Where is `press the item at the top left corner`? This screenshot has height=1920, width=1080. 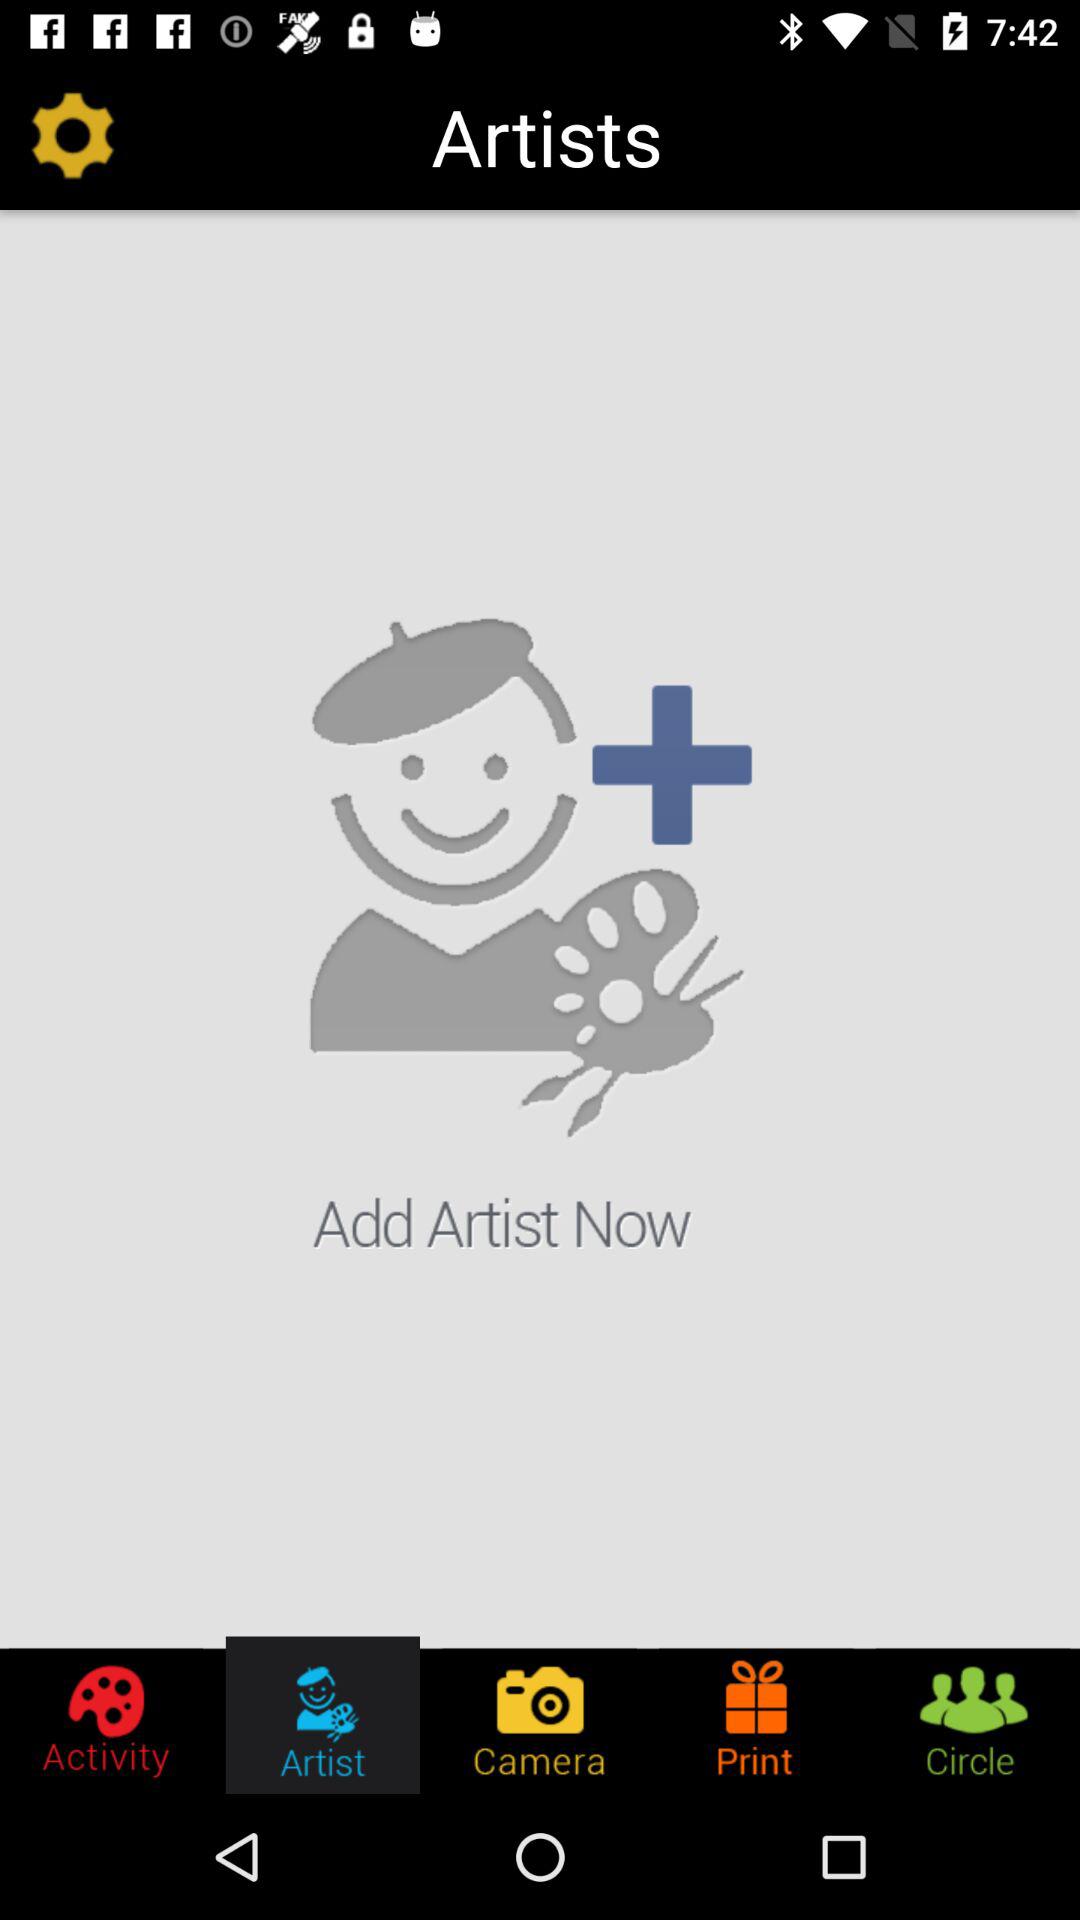
press the item at the top left corner is located at coordinates (73, 136).